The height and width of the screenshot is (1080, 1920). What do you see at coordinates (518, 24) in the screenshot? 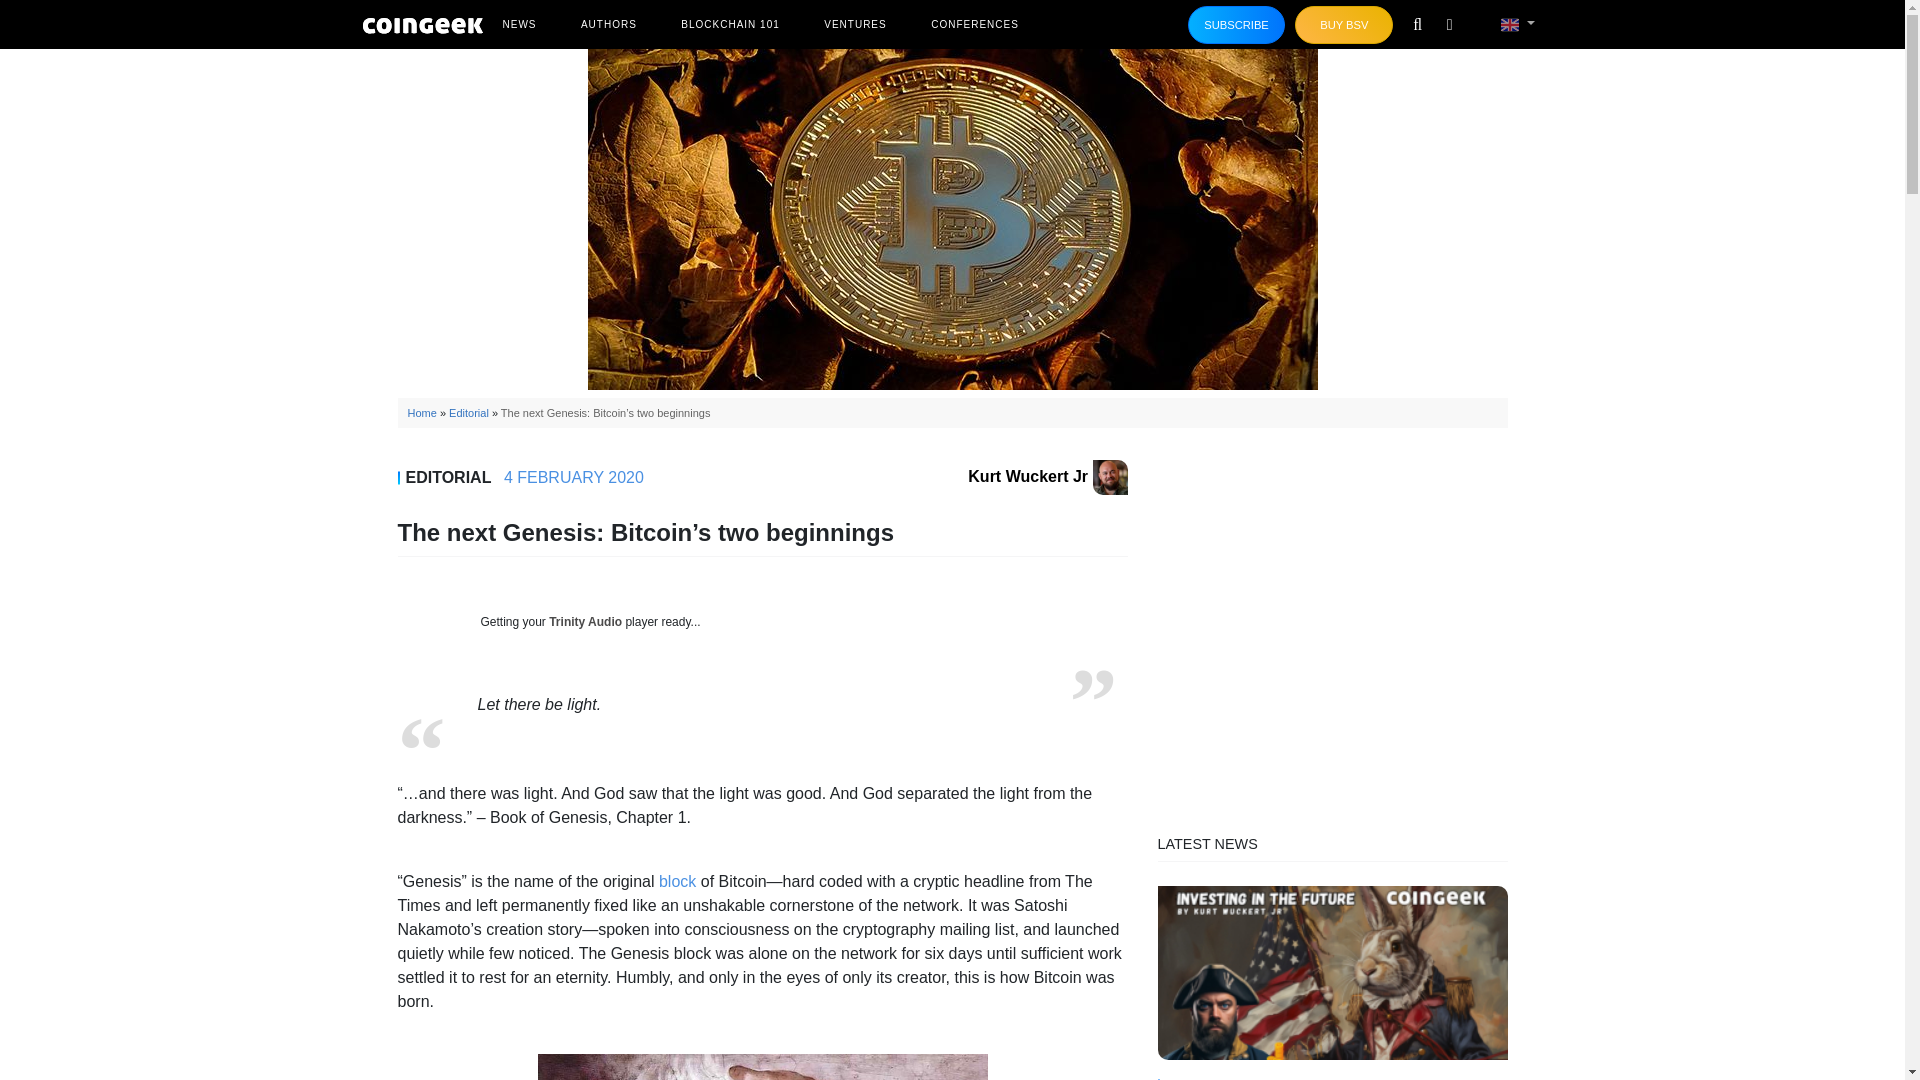
I see `NEWS` at bounding box center [518, 24].